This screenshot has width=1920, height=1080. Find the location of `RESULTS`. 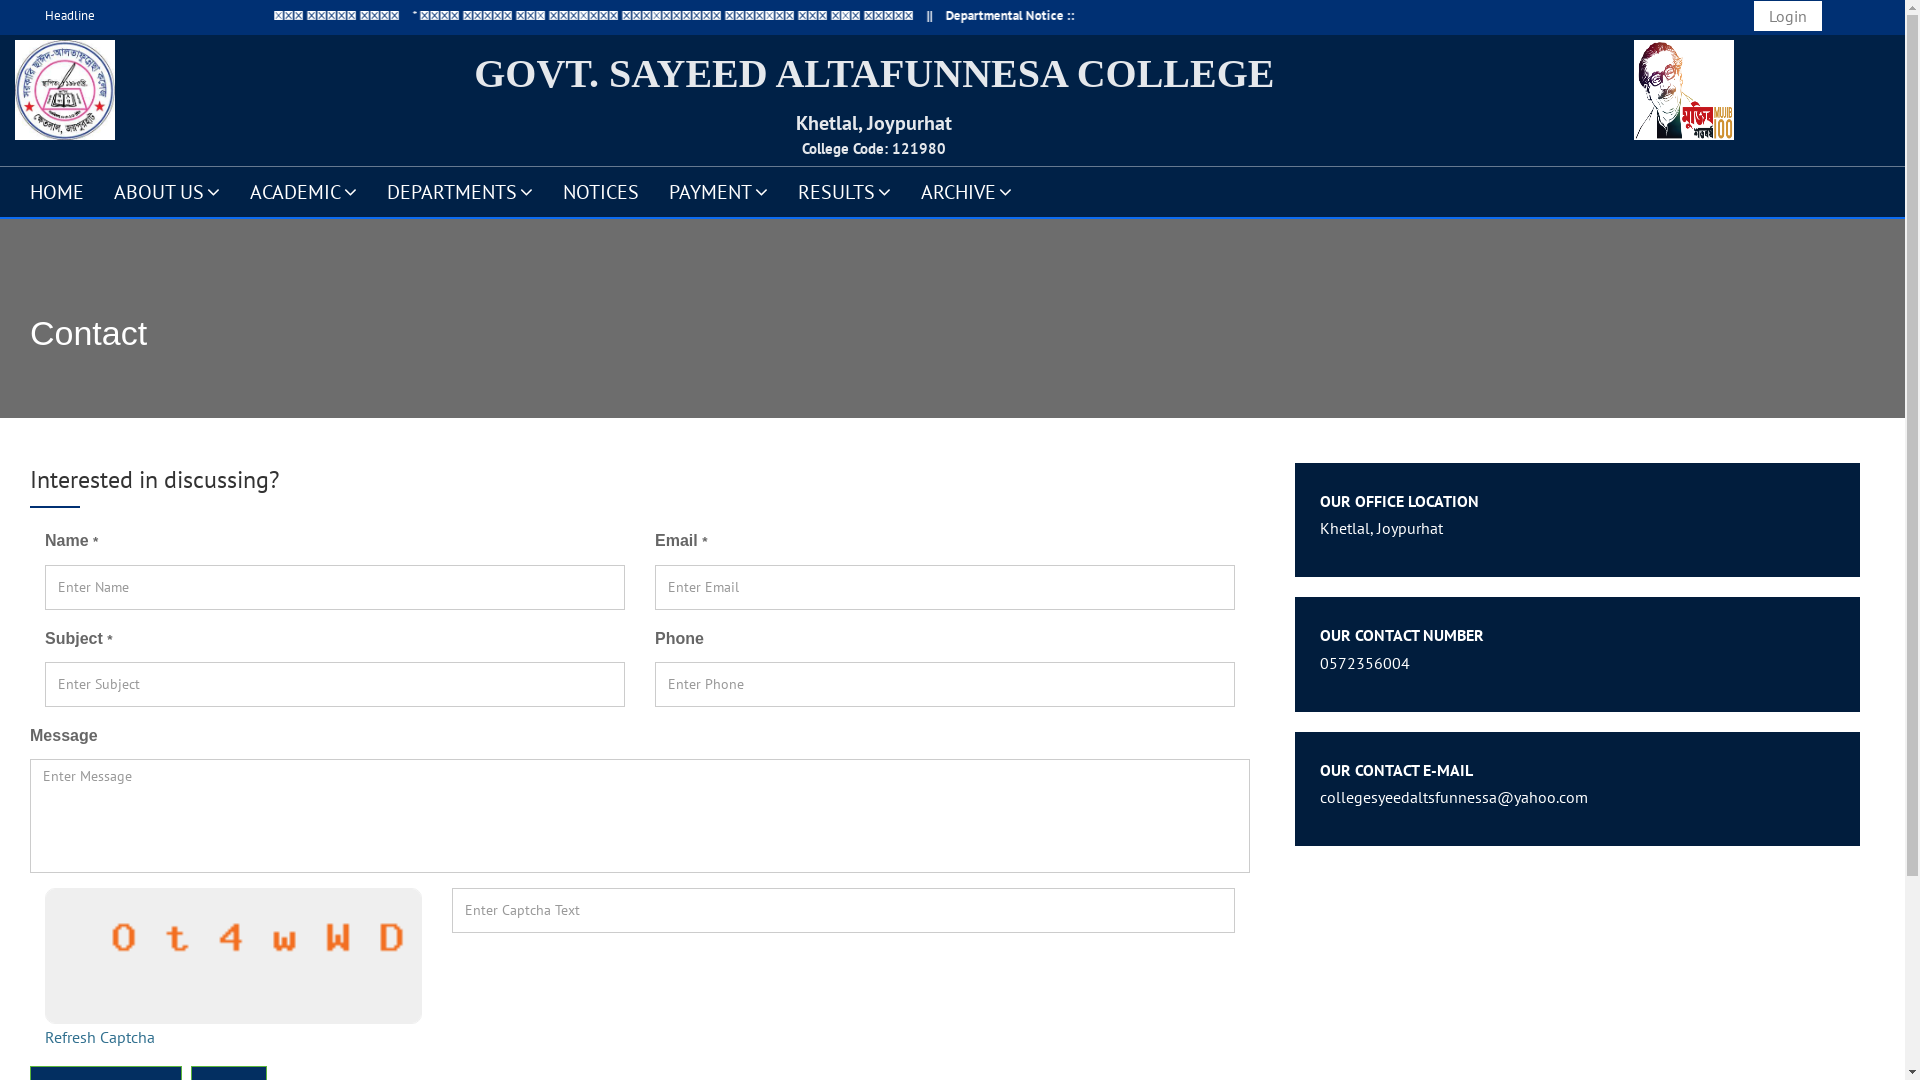

RESULTS is located at coordinates (844, 191).